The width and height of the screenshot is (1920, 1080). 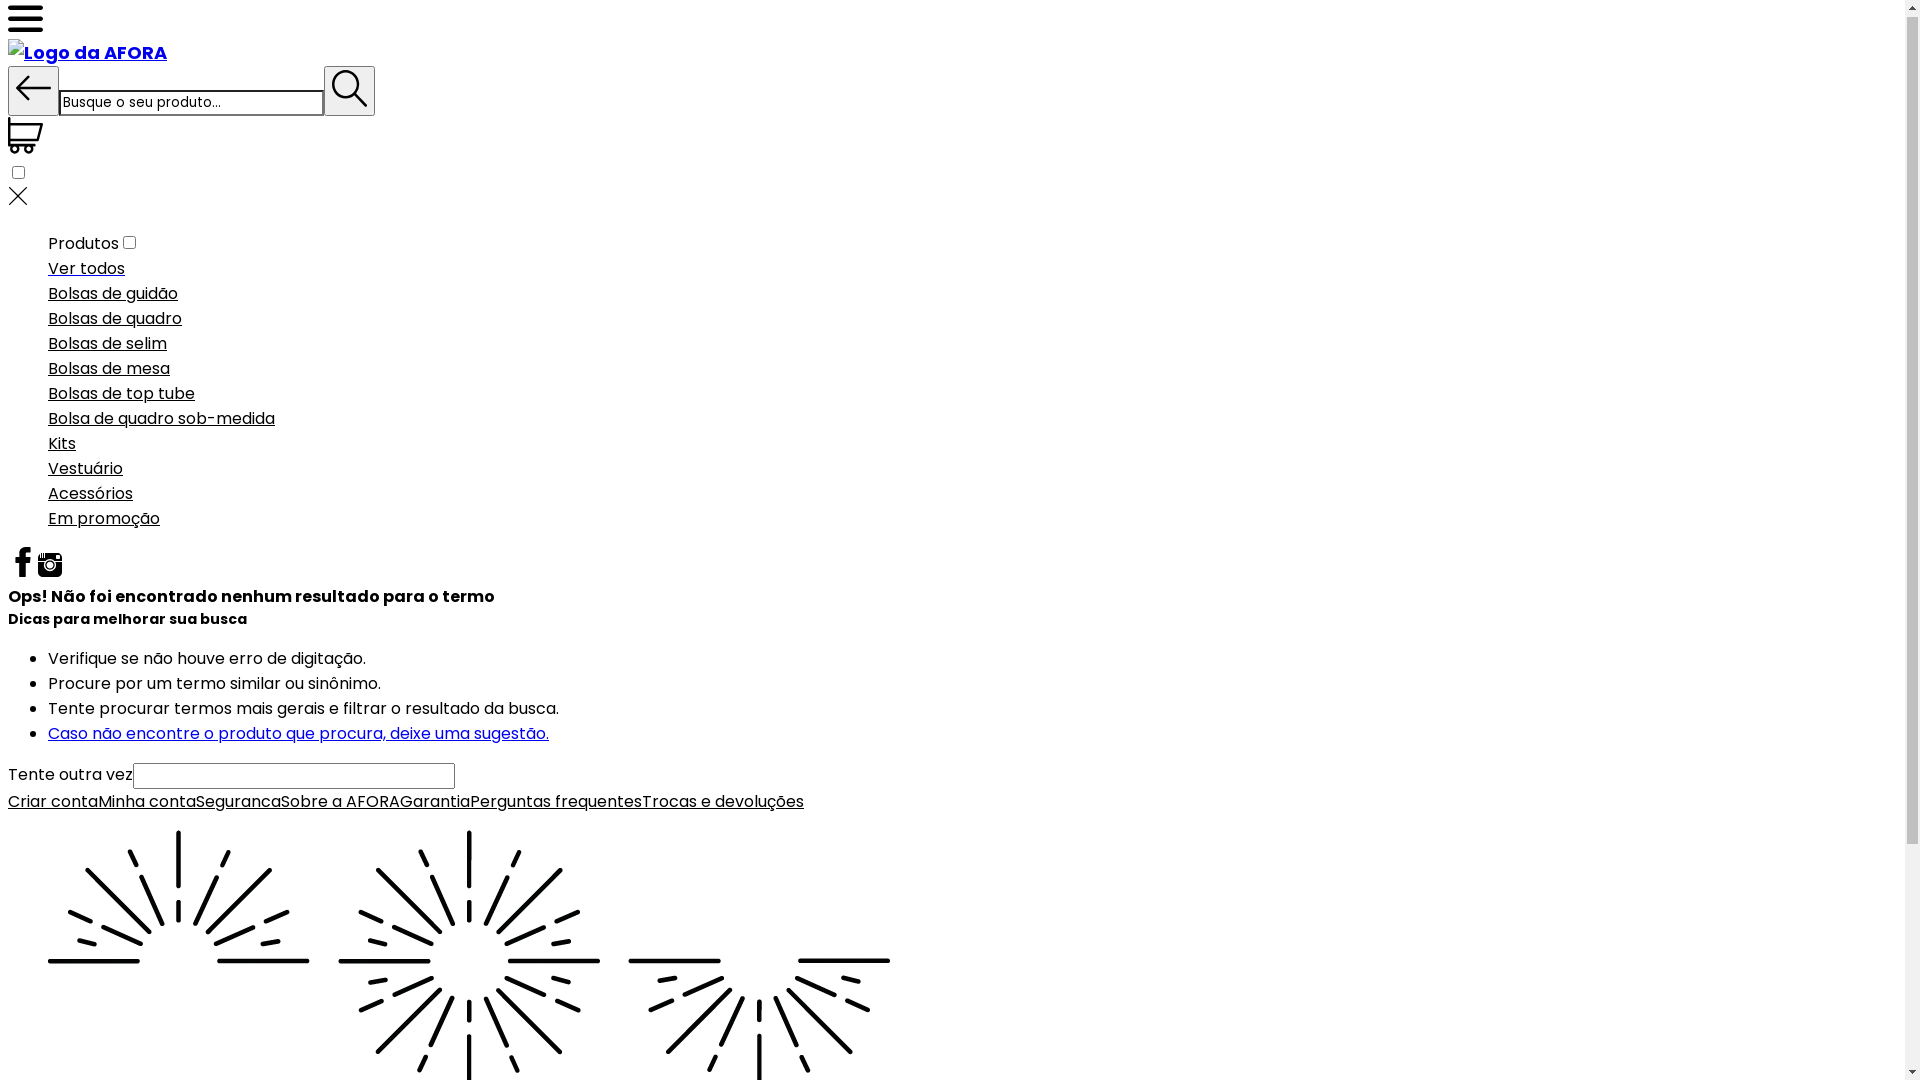 I want to click on Criar conta, so click(x=53, y=804).